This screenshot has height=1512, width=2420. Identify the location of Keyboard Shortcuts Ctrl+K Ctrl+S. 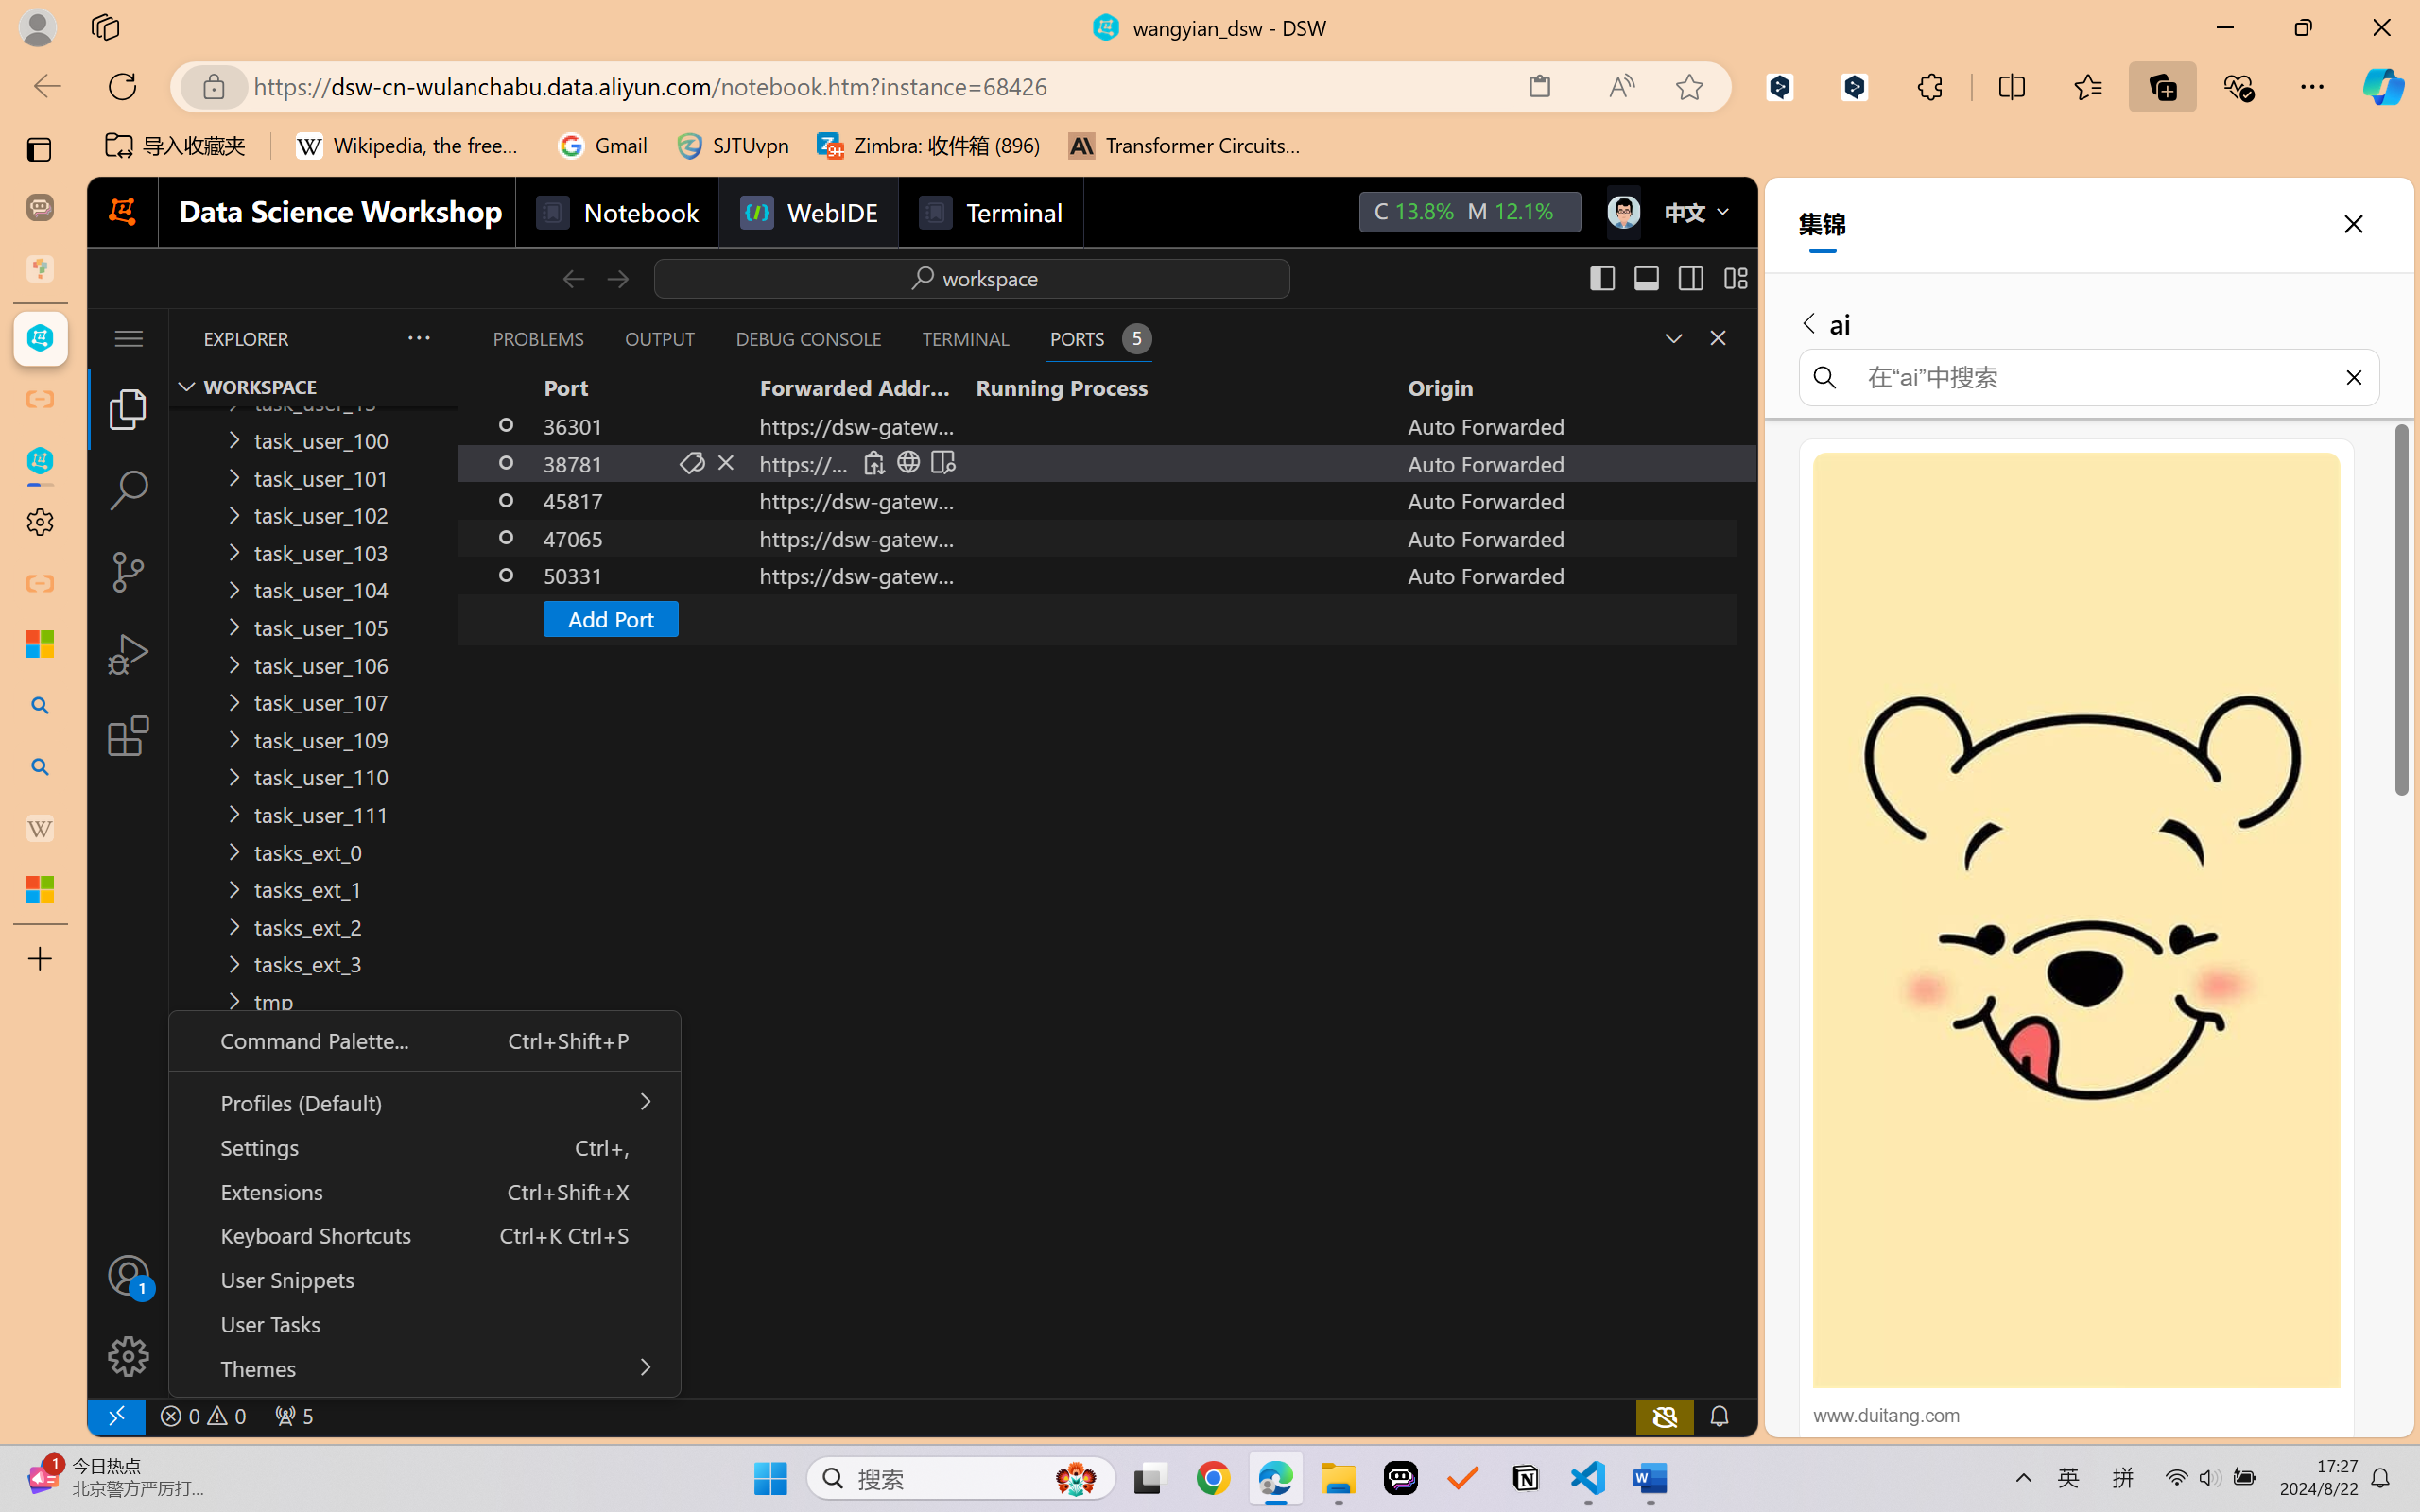
(423, 1235).